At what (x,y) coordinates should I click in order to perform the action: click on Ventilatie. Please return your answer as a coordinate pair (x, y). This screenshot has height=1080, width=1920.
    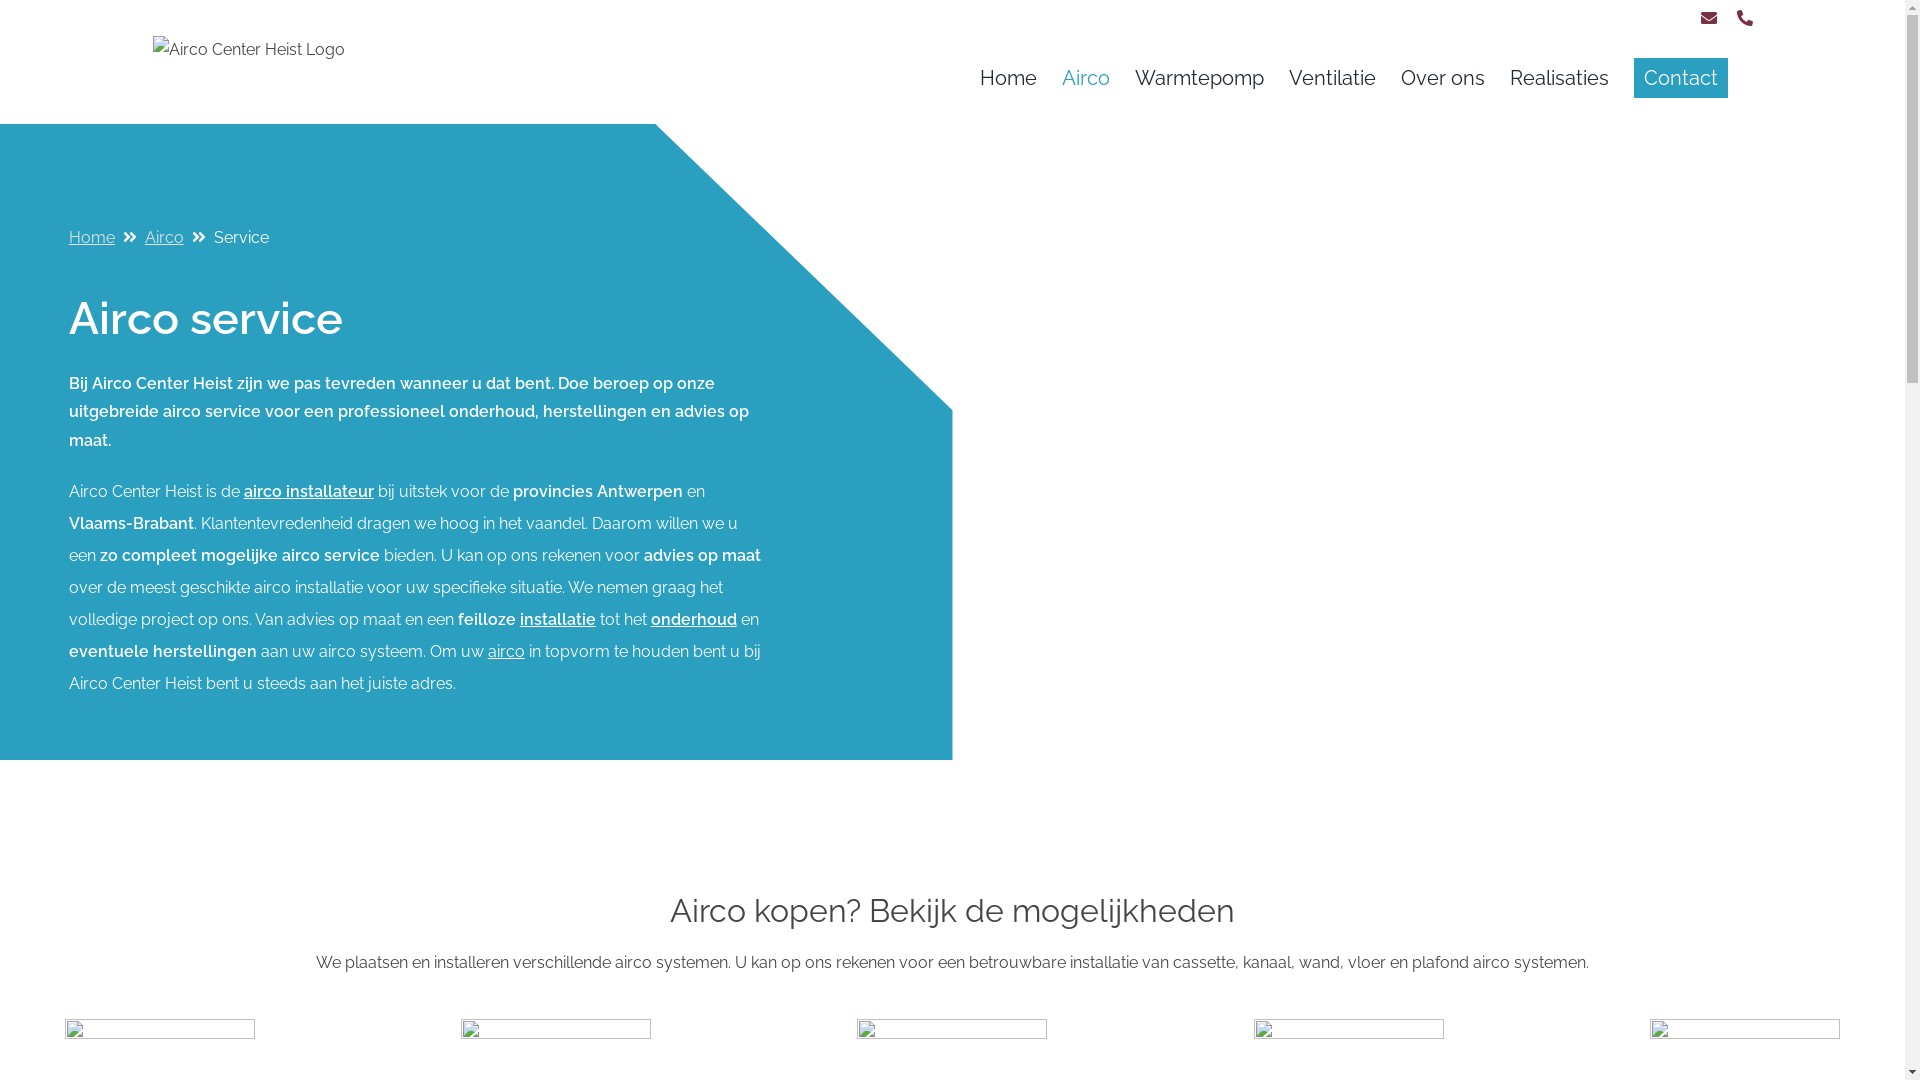
    Looking at the image, I should click on (1332, 78).